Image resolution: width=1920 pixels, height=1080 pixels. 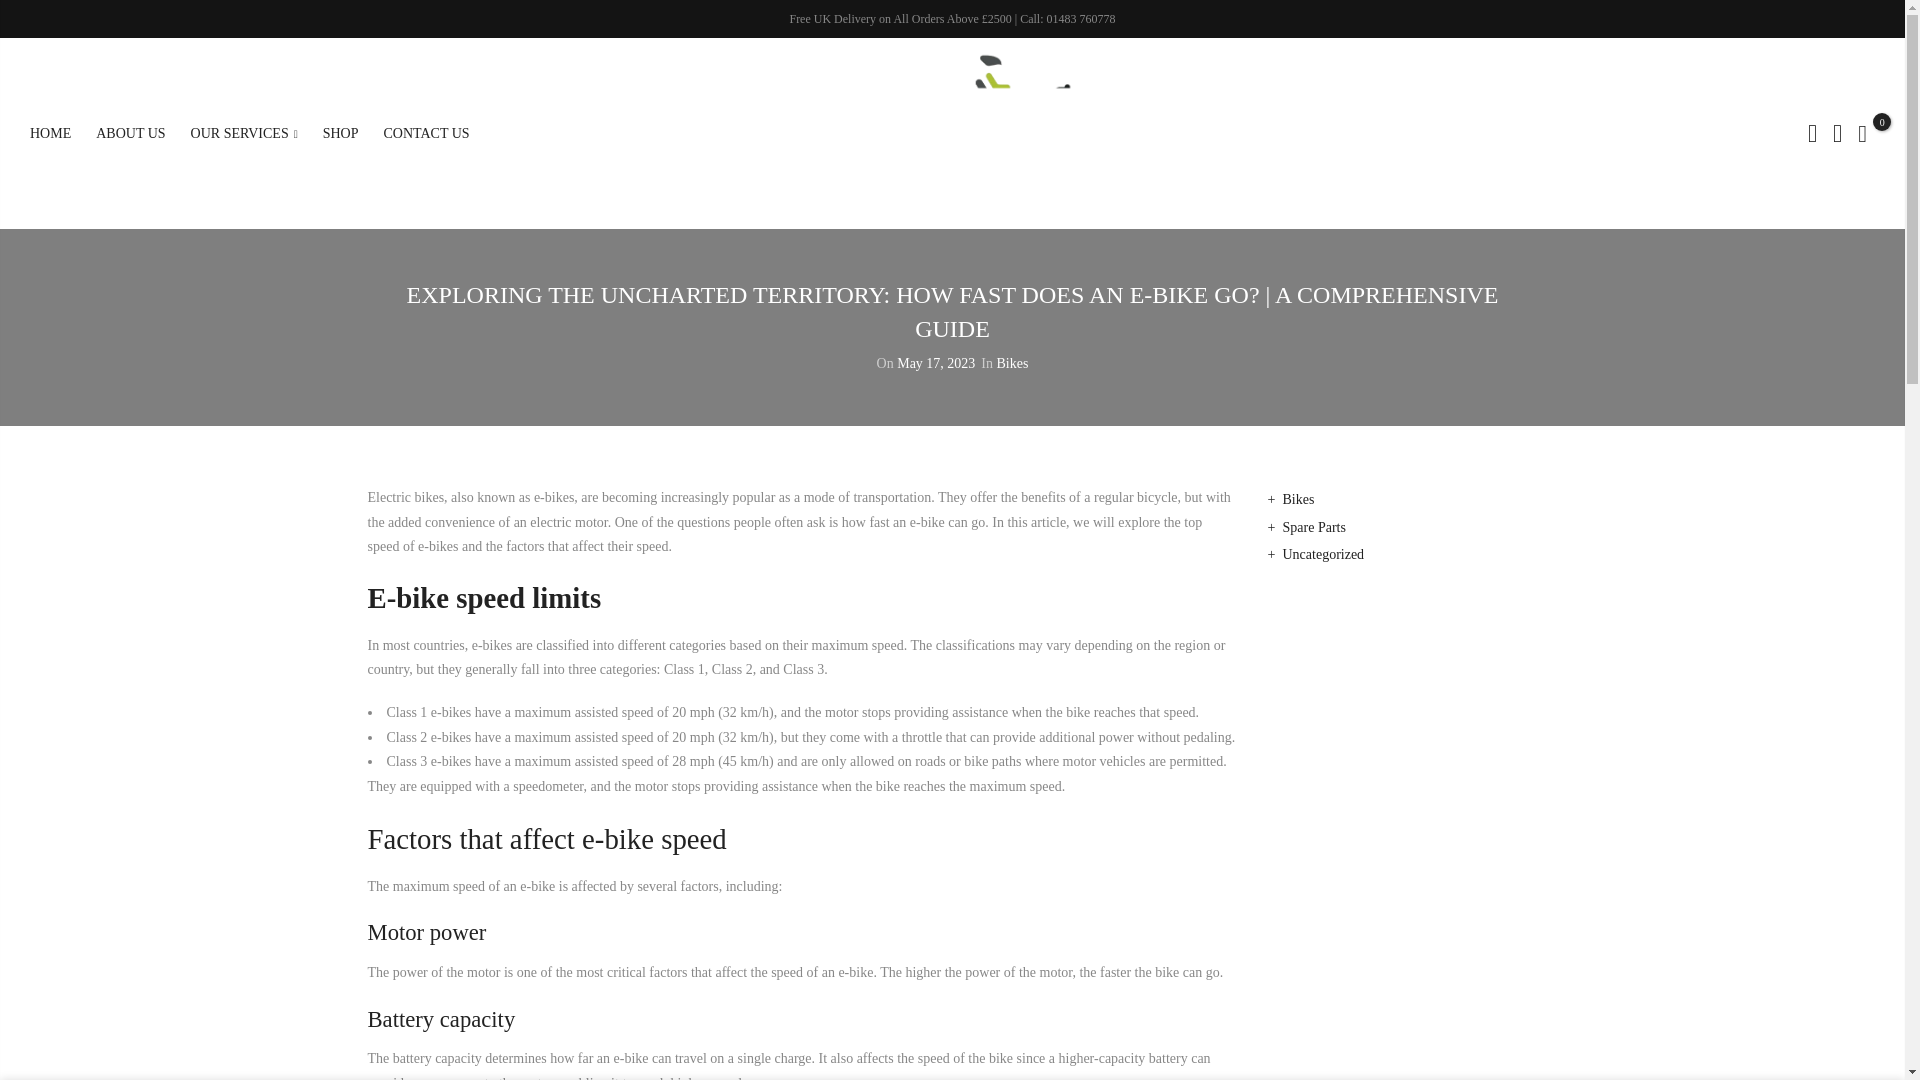 I want to click on OUR SERVICES, so click(x=244, y=134).